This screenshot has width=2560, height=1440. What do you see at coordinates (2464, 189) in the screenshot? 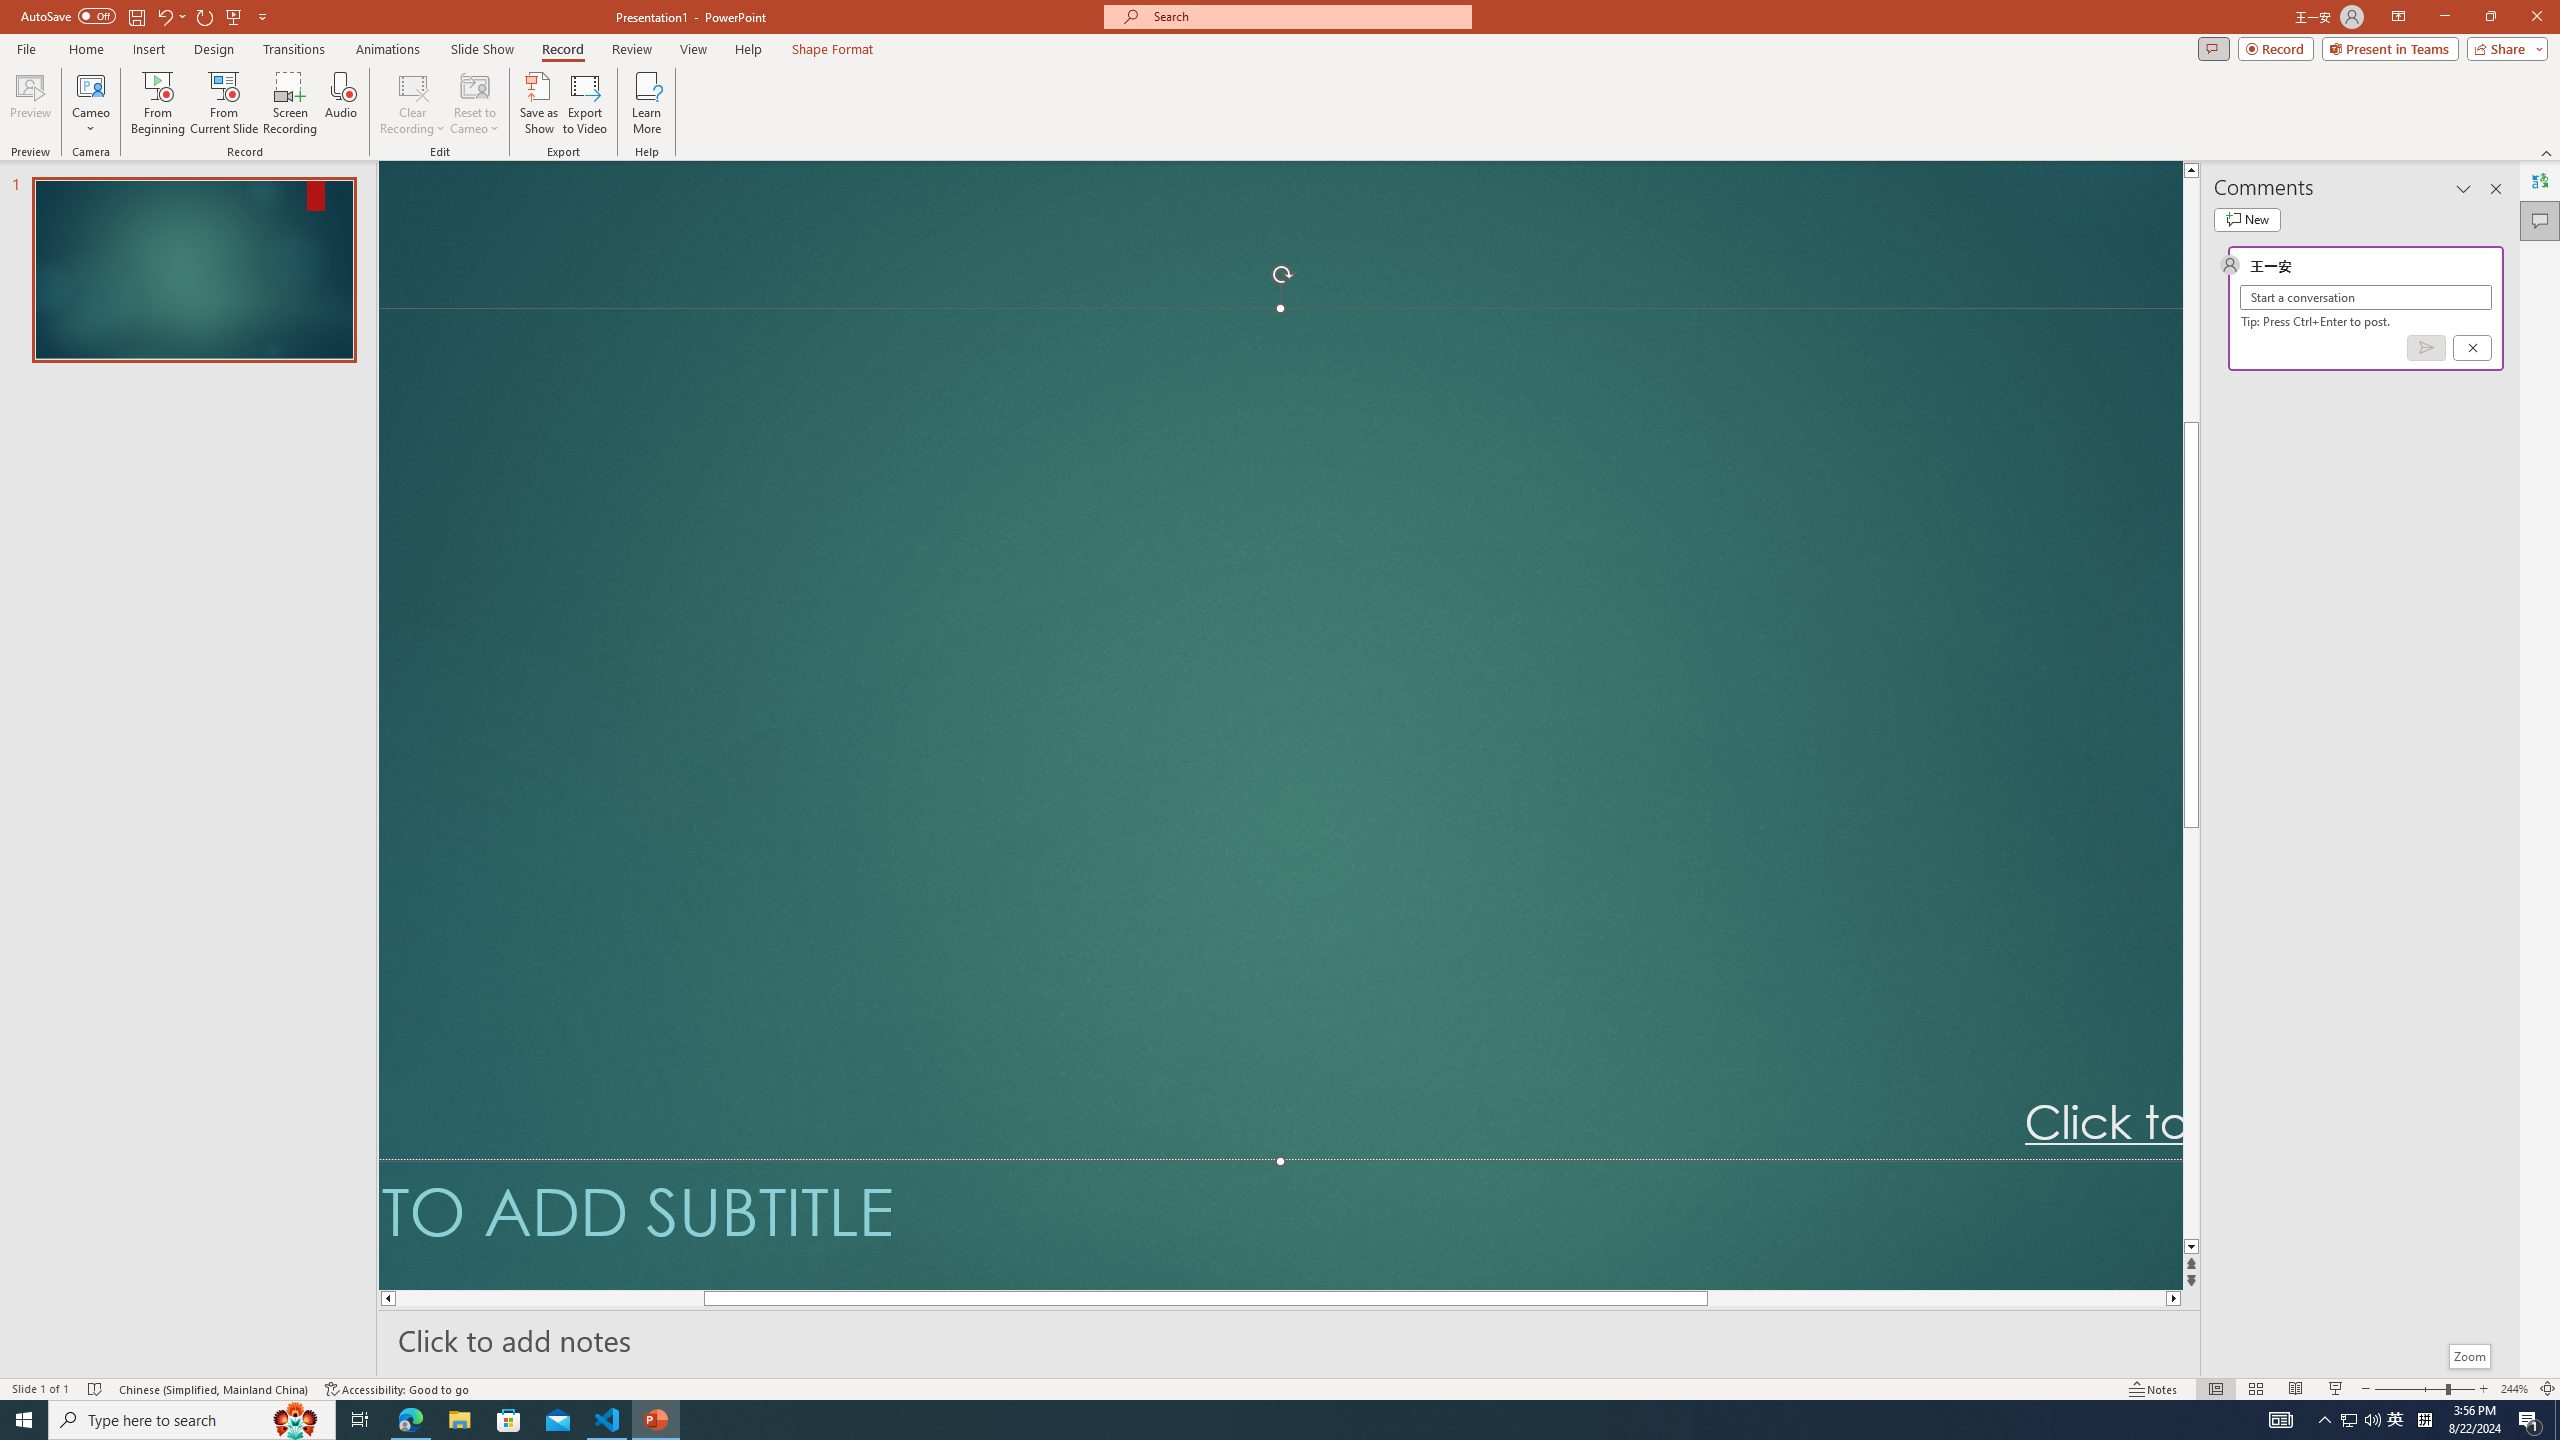
I see `Task Pane Options` at bounding box center [2464, 189].